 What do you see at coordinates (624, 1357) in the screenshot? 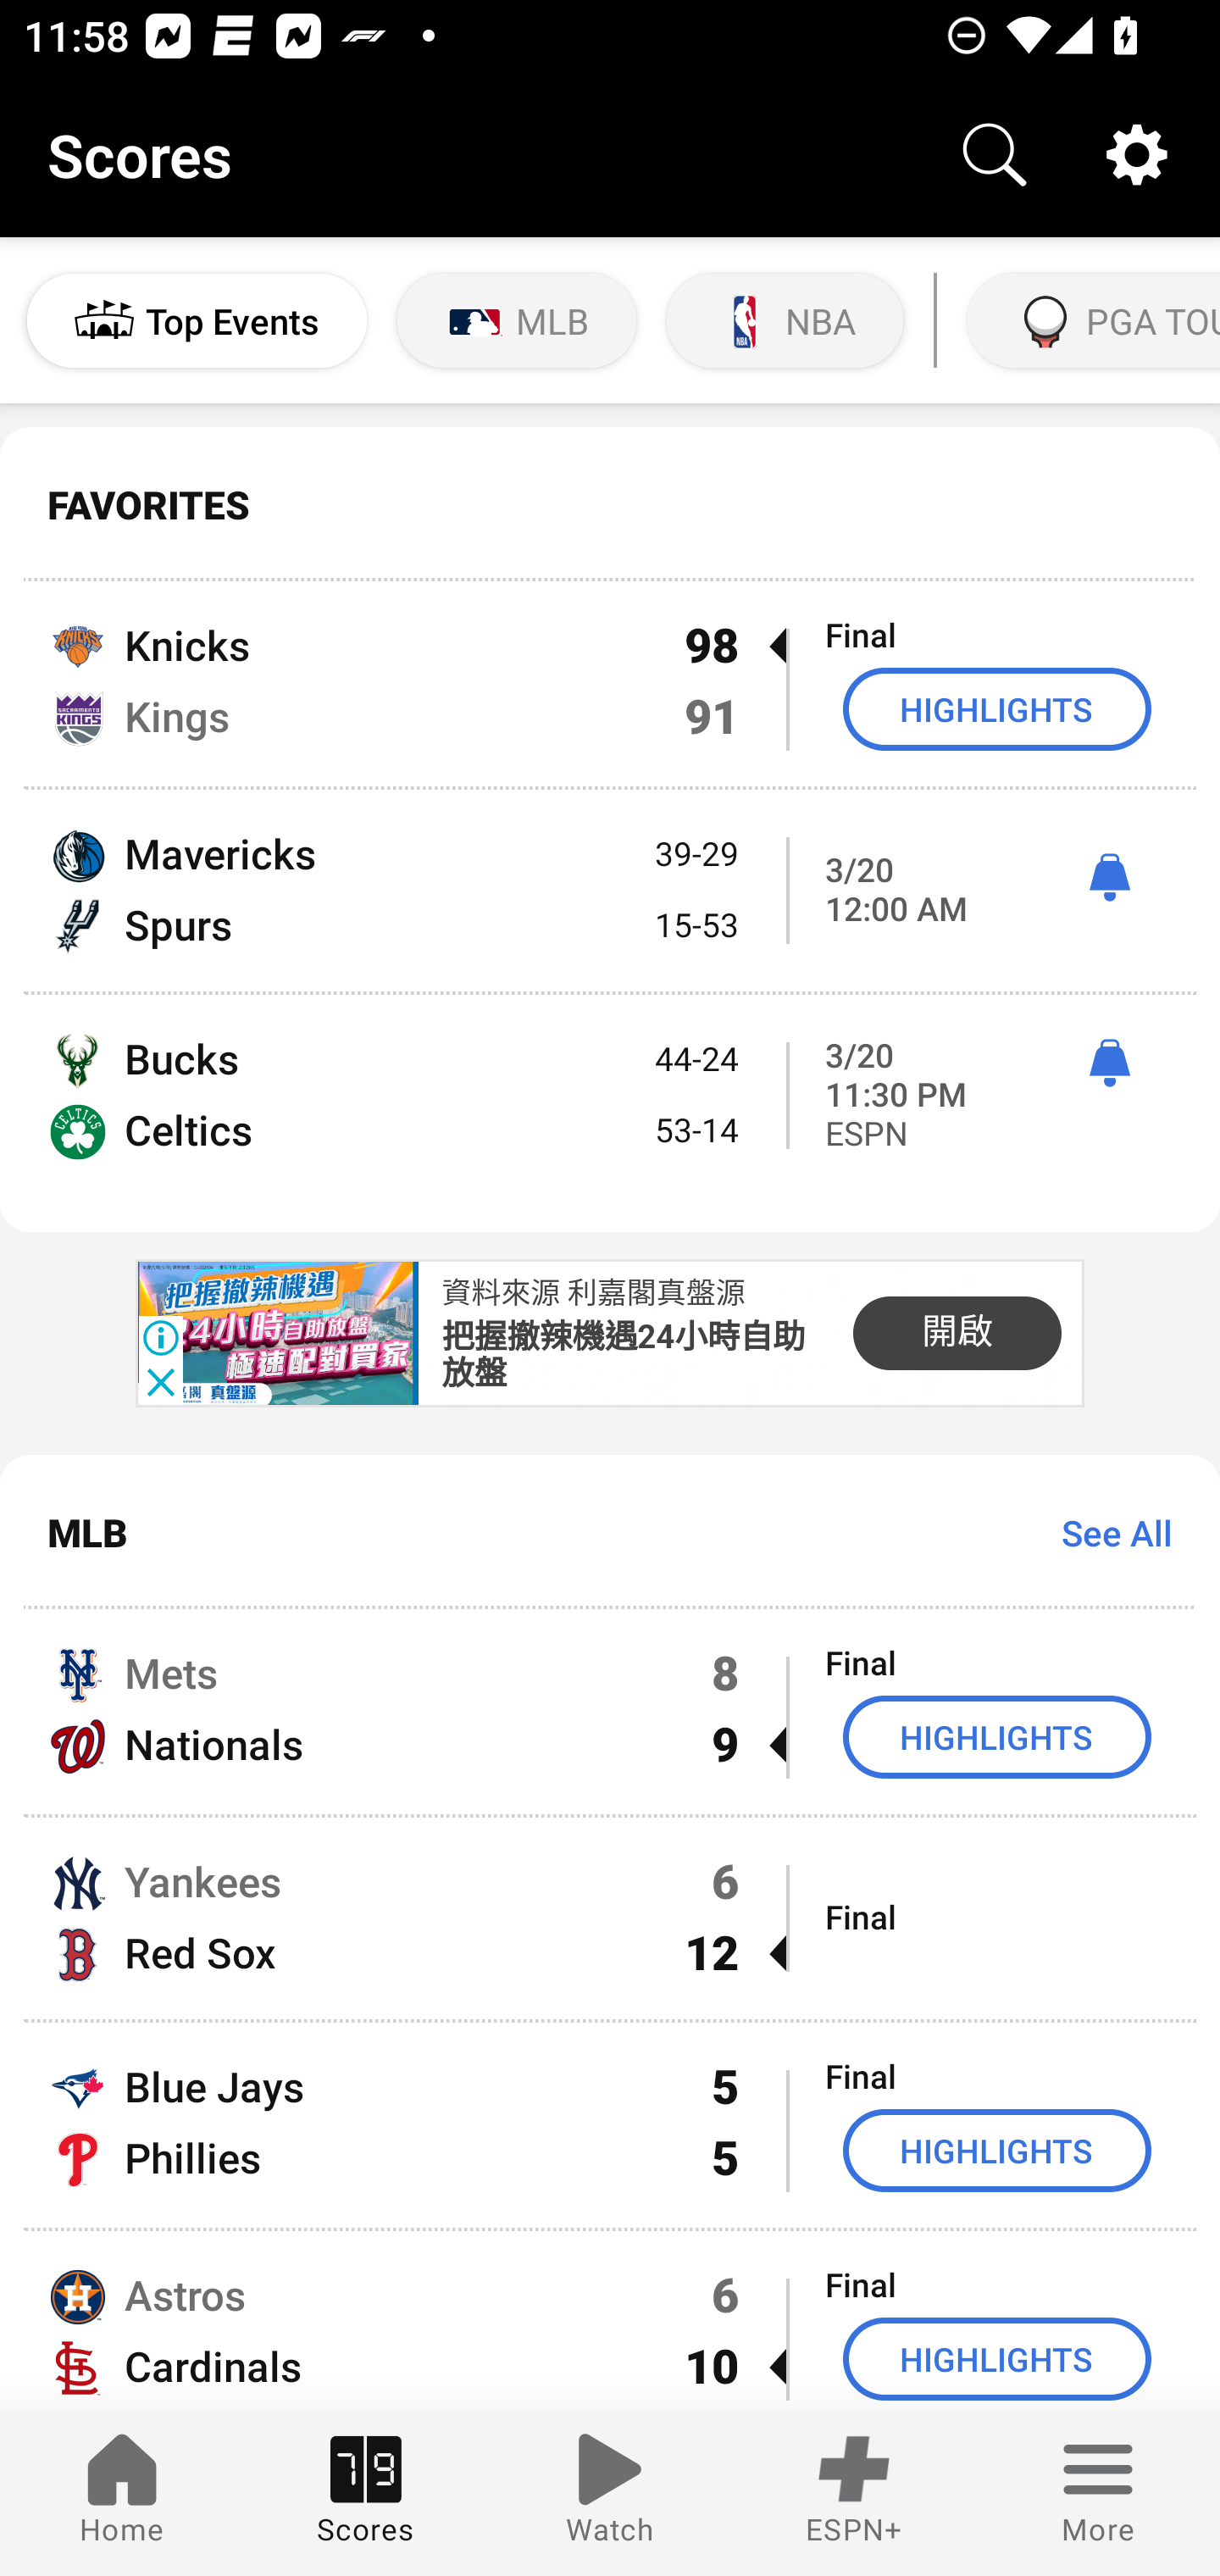
I see `把握撤辣機遇24小時自助 放盤 把握撤辣機遇24小時自助 放盤` at bounding box center [624, 1357].